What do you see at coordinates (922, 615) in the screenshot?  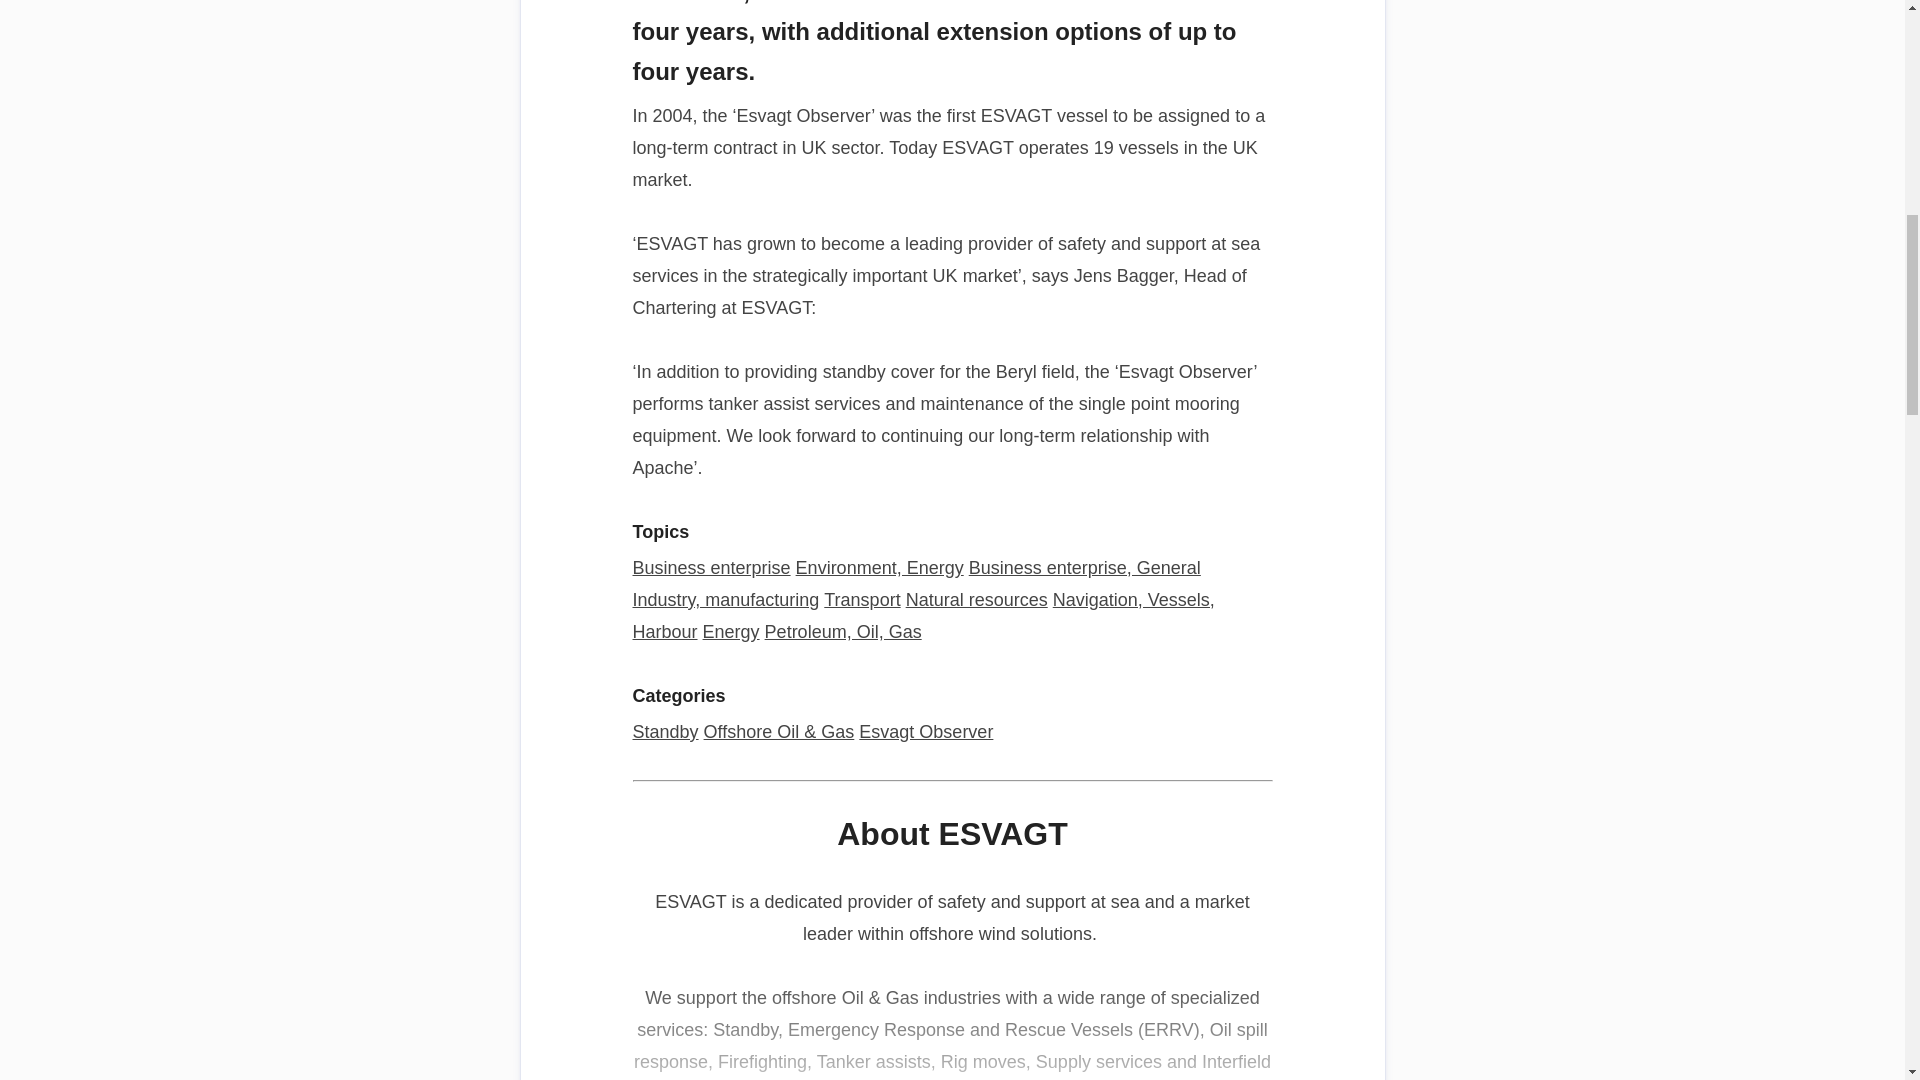 I see `Navigation, Vessels, Harbour` at bounding box center [922, 615].